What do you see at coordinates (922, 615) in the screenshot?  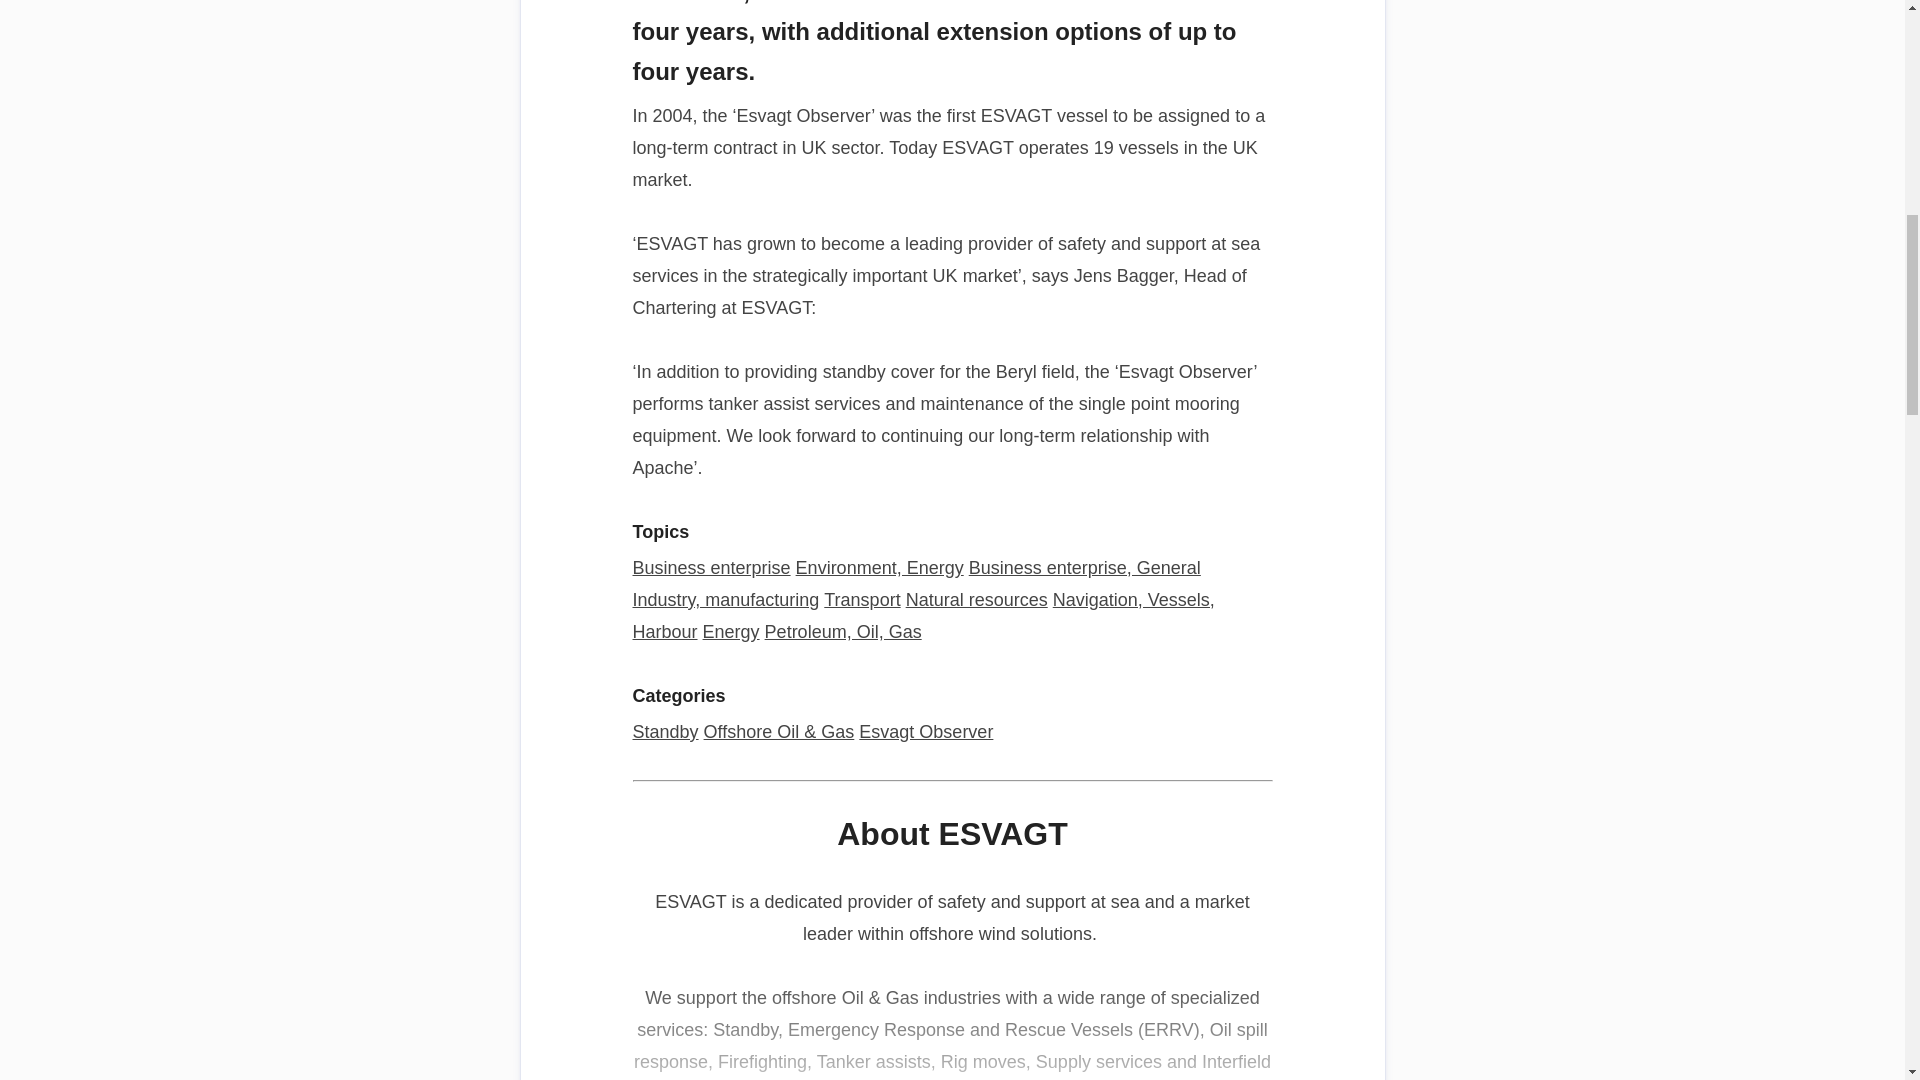 I see `Navigation, Vessels, Harbour` at bounding box center [922, 615].